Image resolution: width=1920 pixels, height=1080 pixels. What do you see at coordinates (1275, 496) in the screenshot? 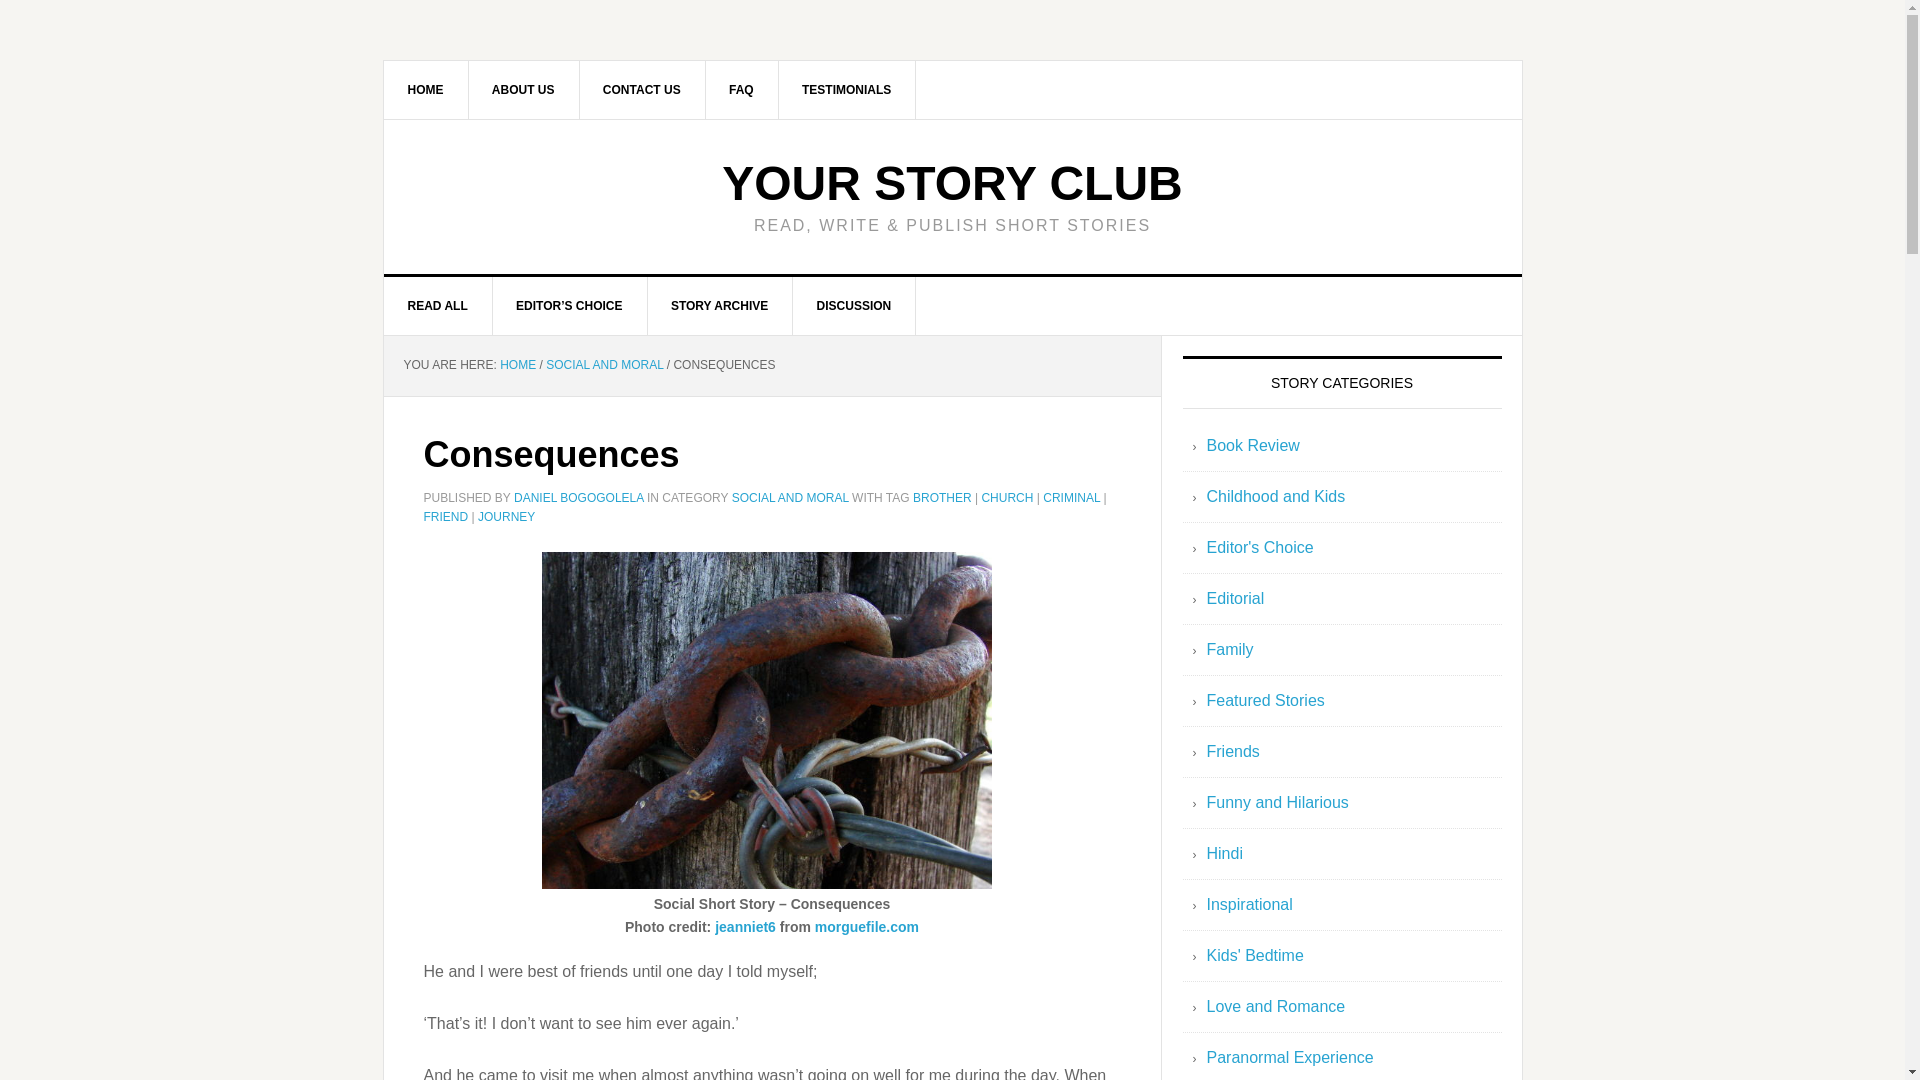
I see `Childhood and Kids` at bounding box center [1275, 496].